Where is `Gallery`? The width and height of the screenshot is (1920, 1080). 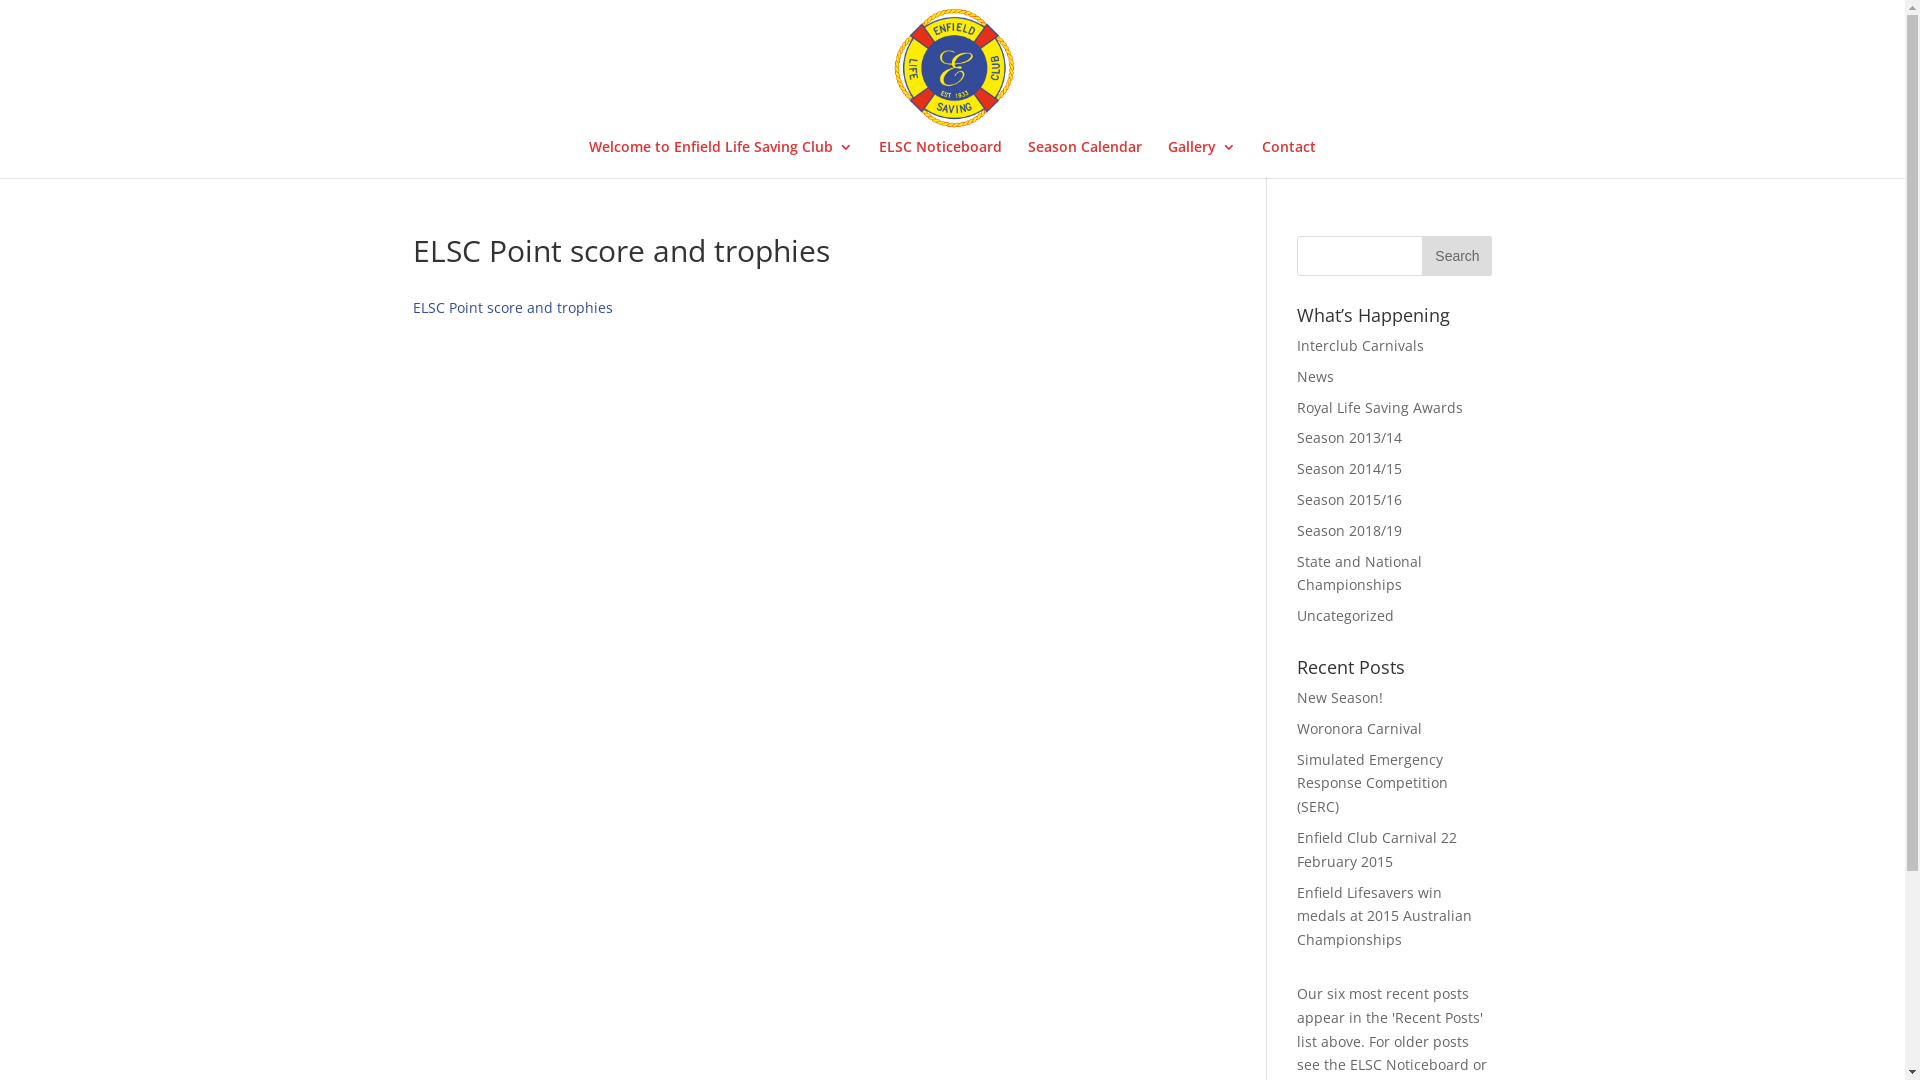
Gallery is located at coordinates (1202, 159).